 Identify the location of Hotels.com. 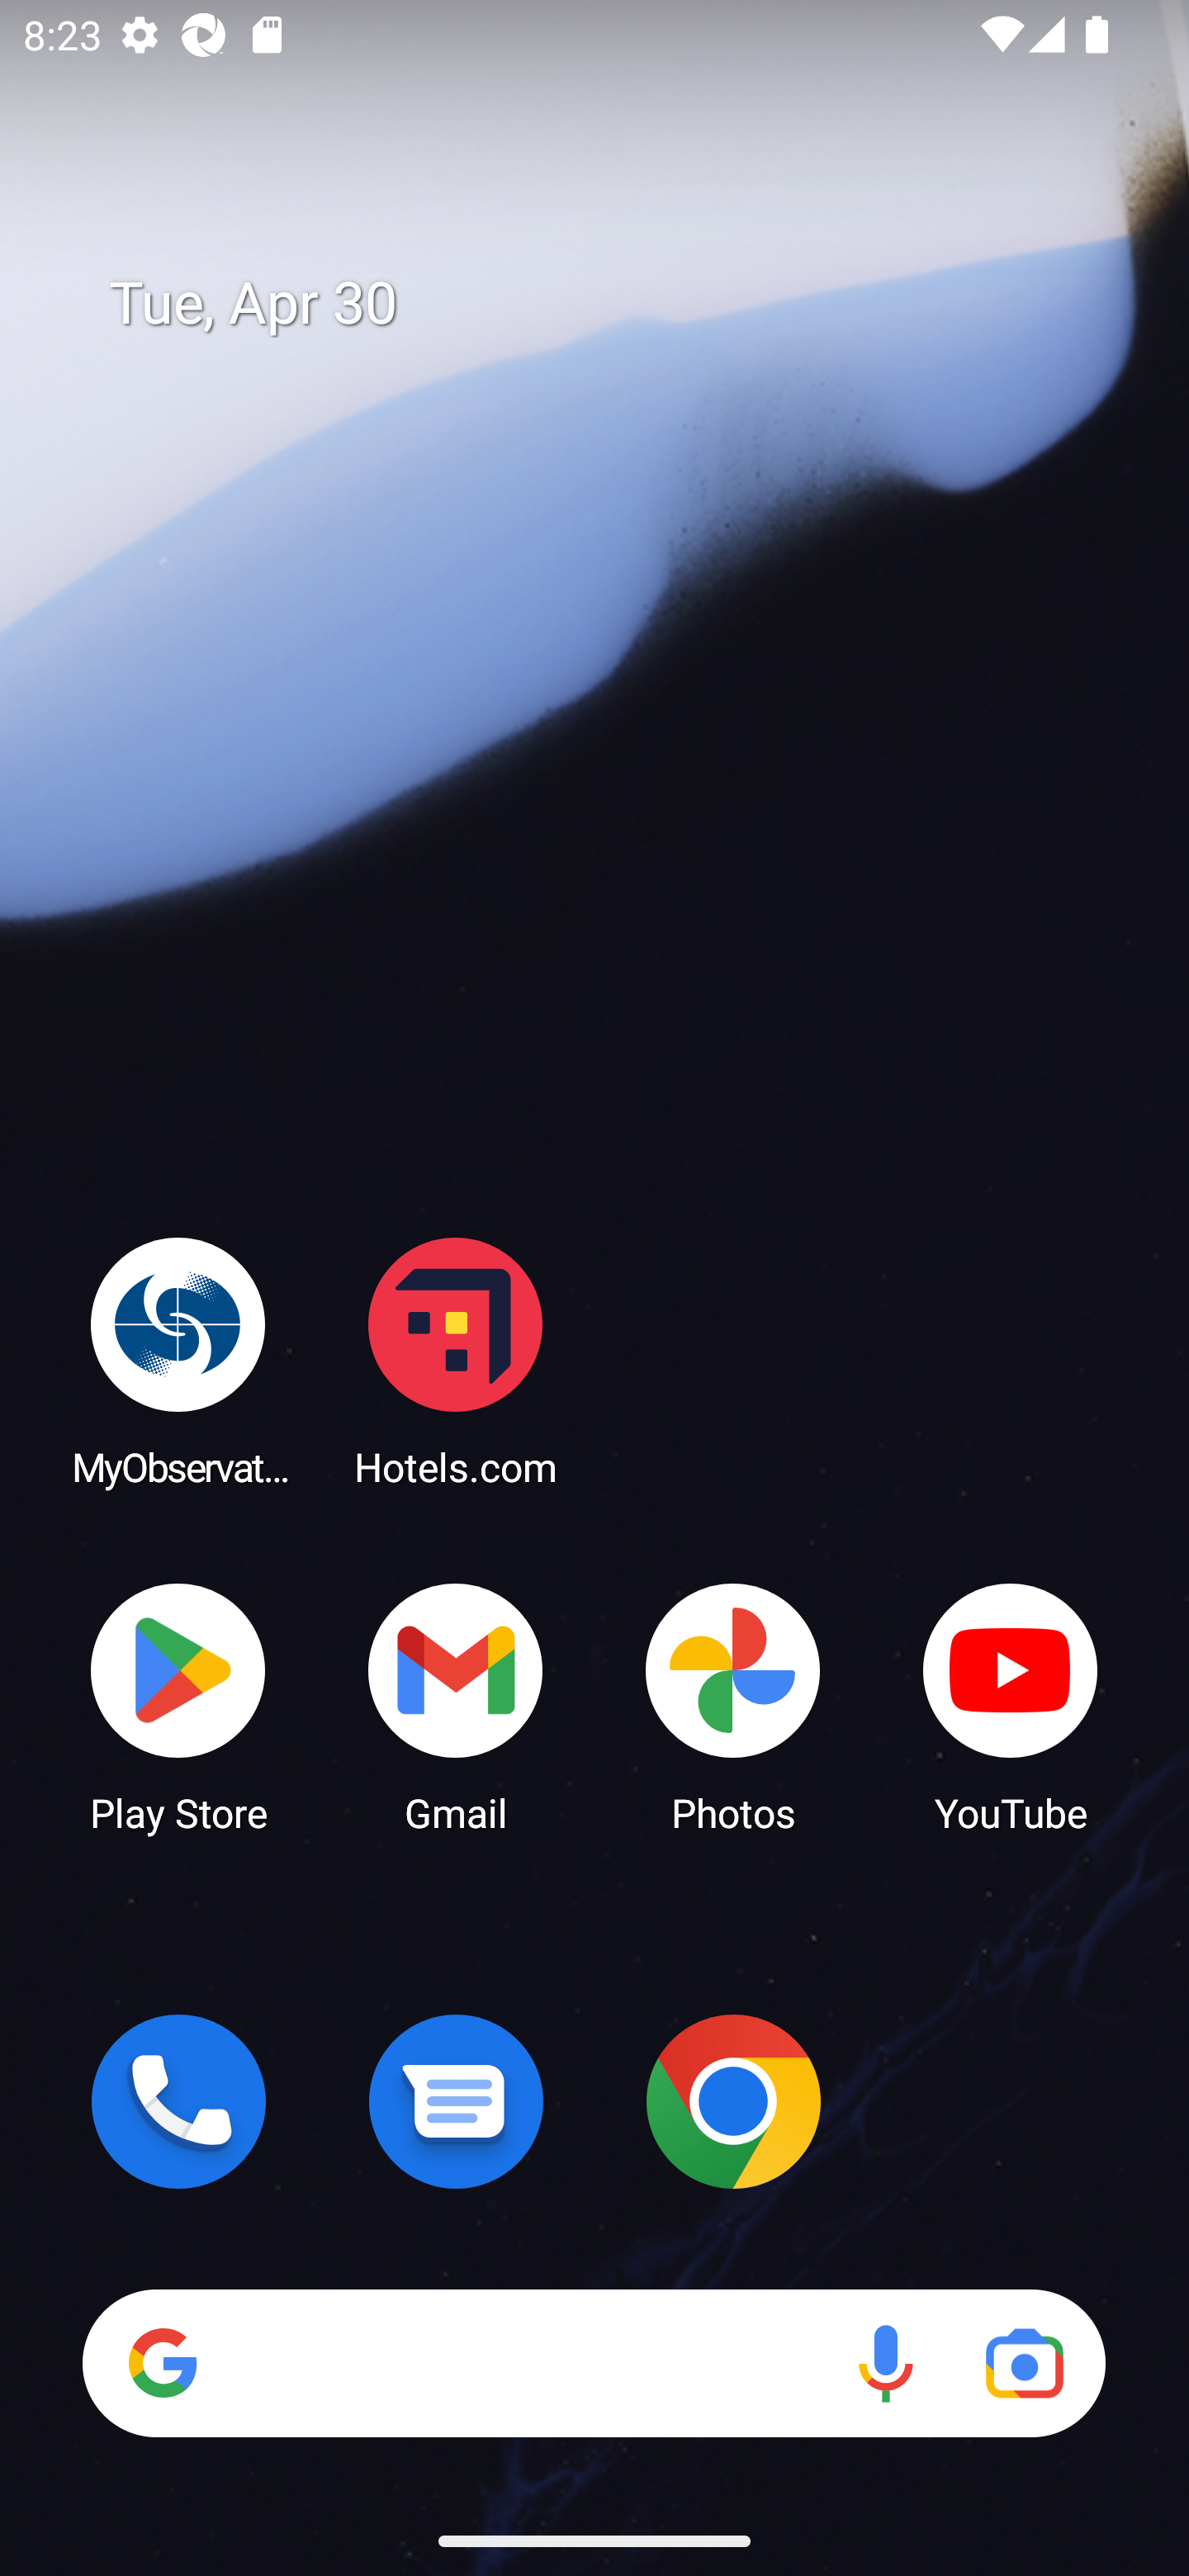
(456, 1361).